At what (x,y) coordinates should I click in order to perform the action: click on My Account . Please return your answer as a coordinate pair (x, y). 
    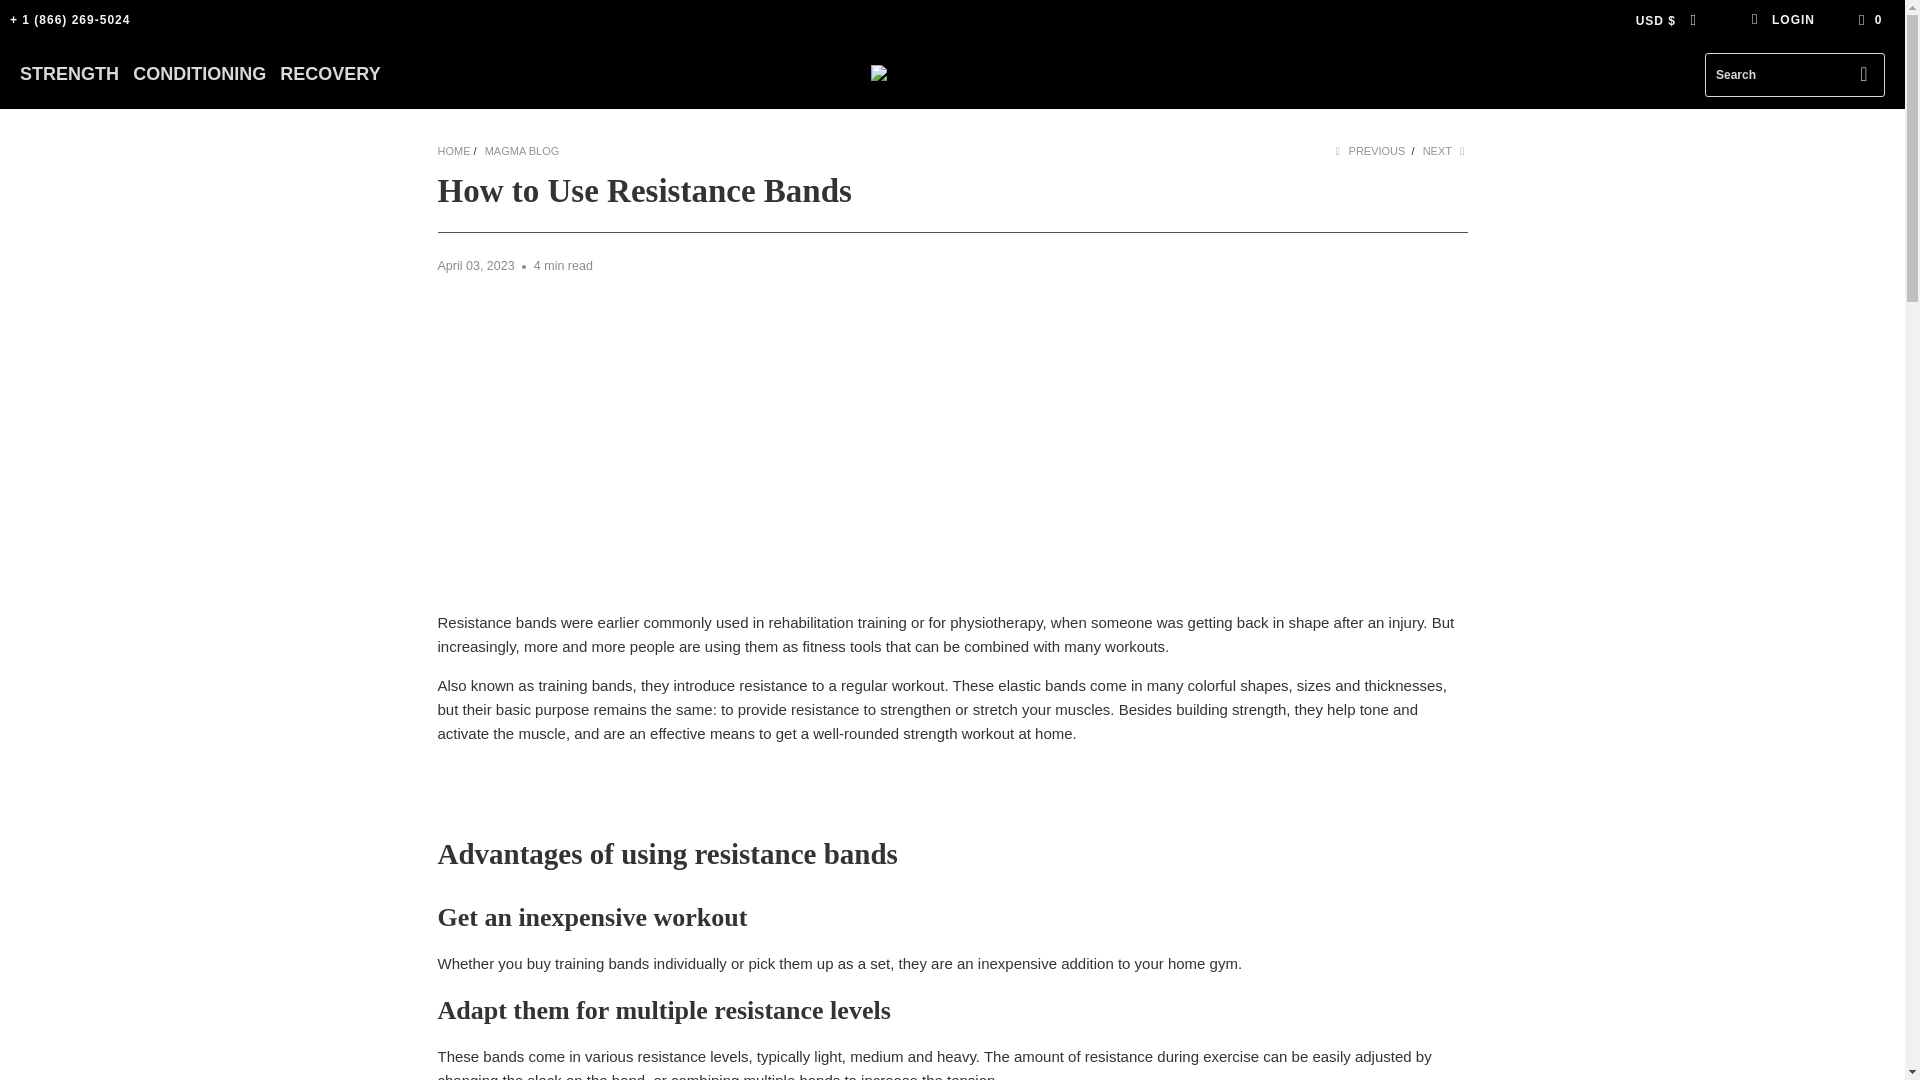
    Looking at the image, I should click on (1782, 20).